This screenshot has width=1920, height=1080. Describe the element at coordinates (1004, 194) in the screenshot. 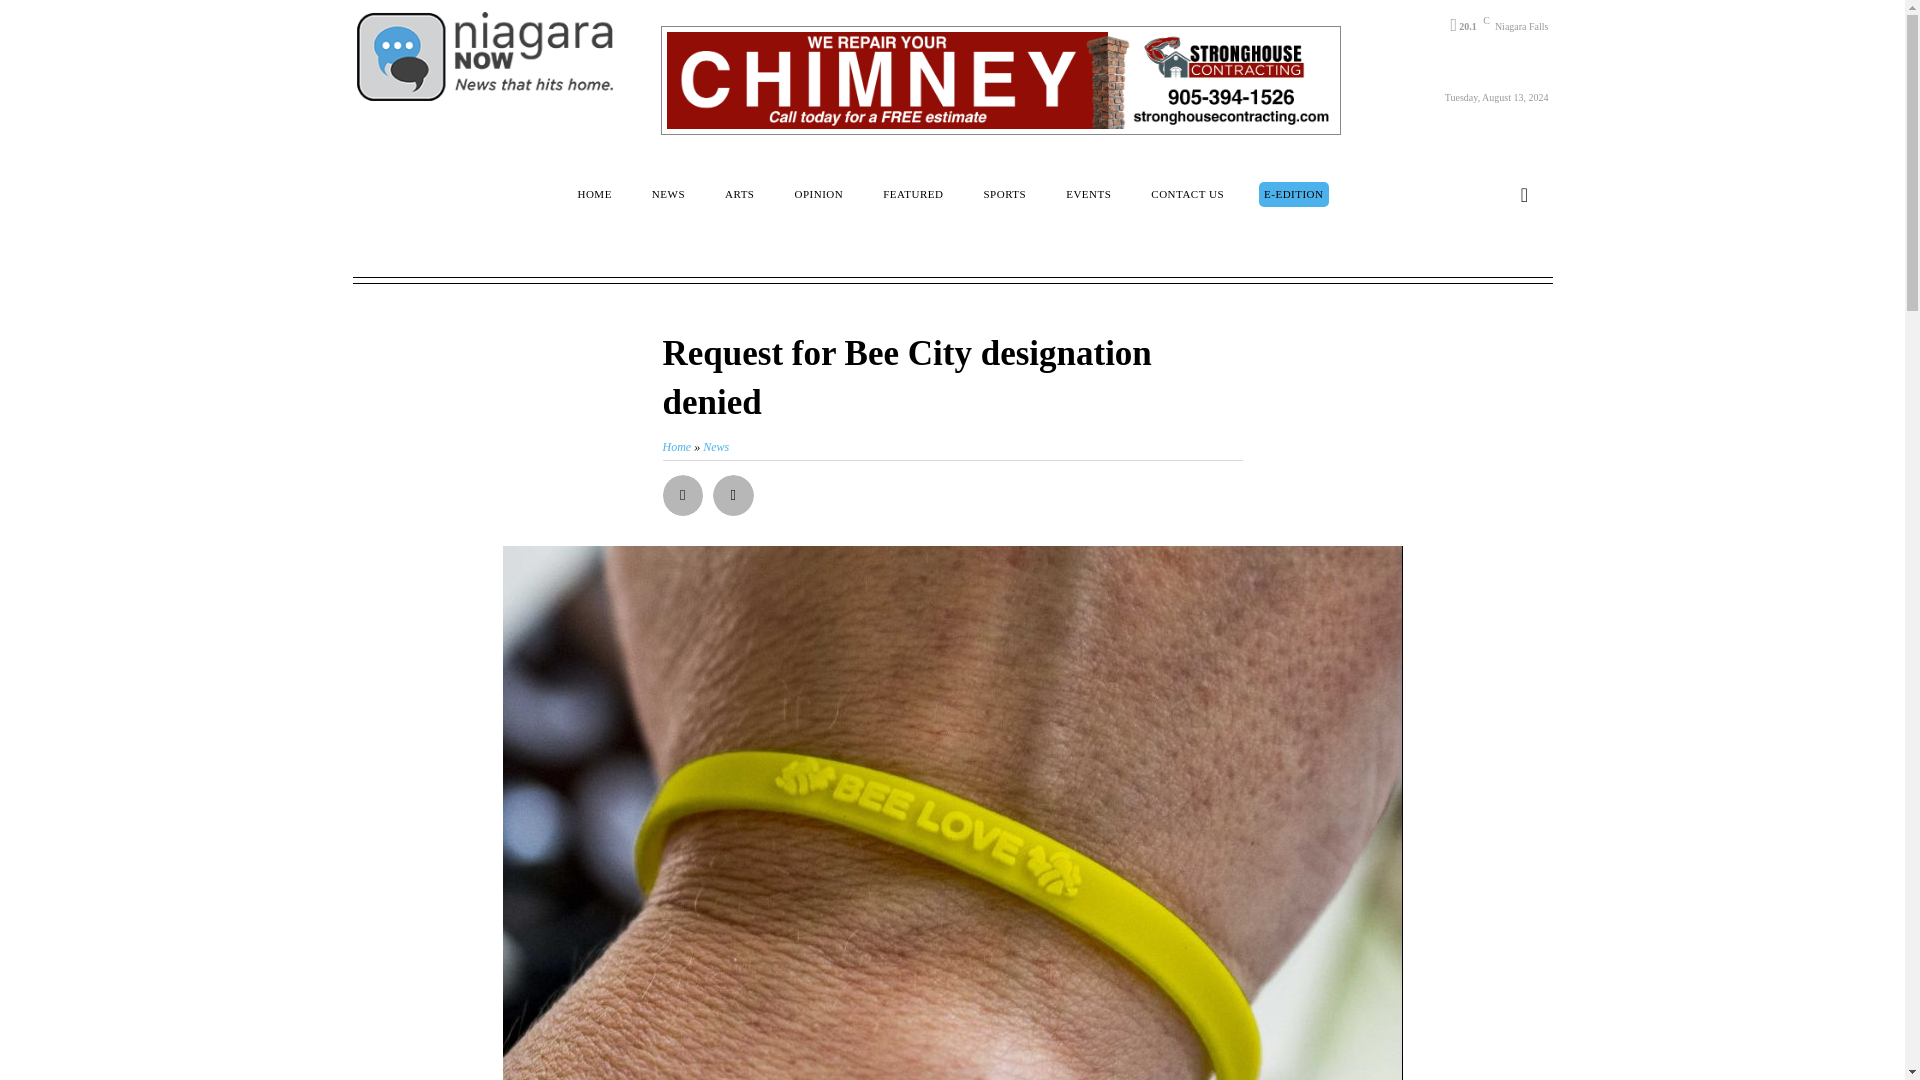

I see `SPORTS` at that location.